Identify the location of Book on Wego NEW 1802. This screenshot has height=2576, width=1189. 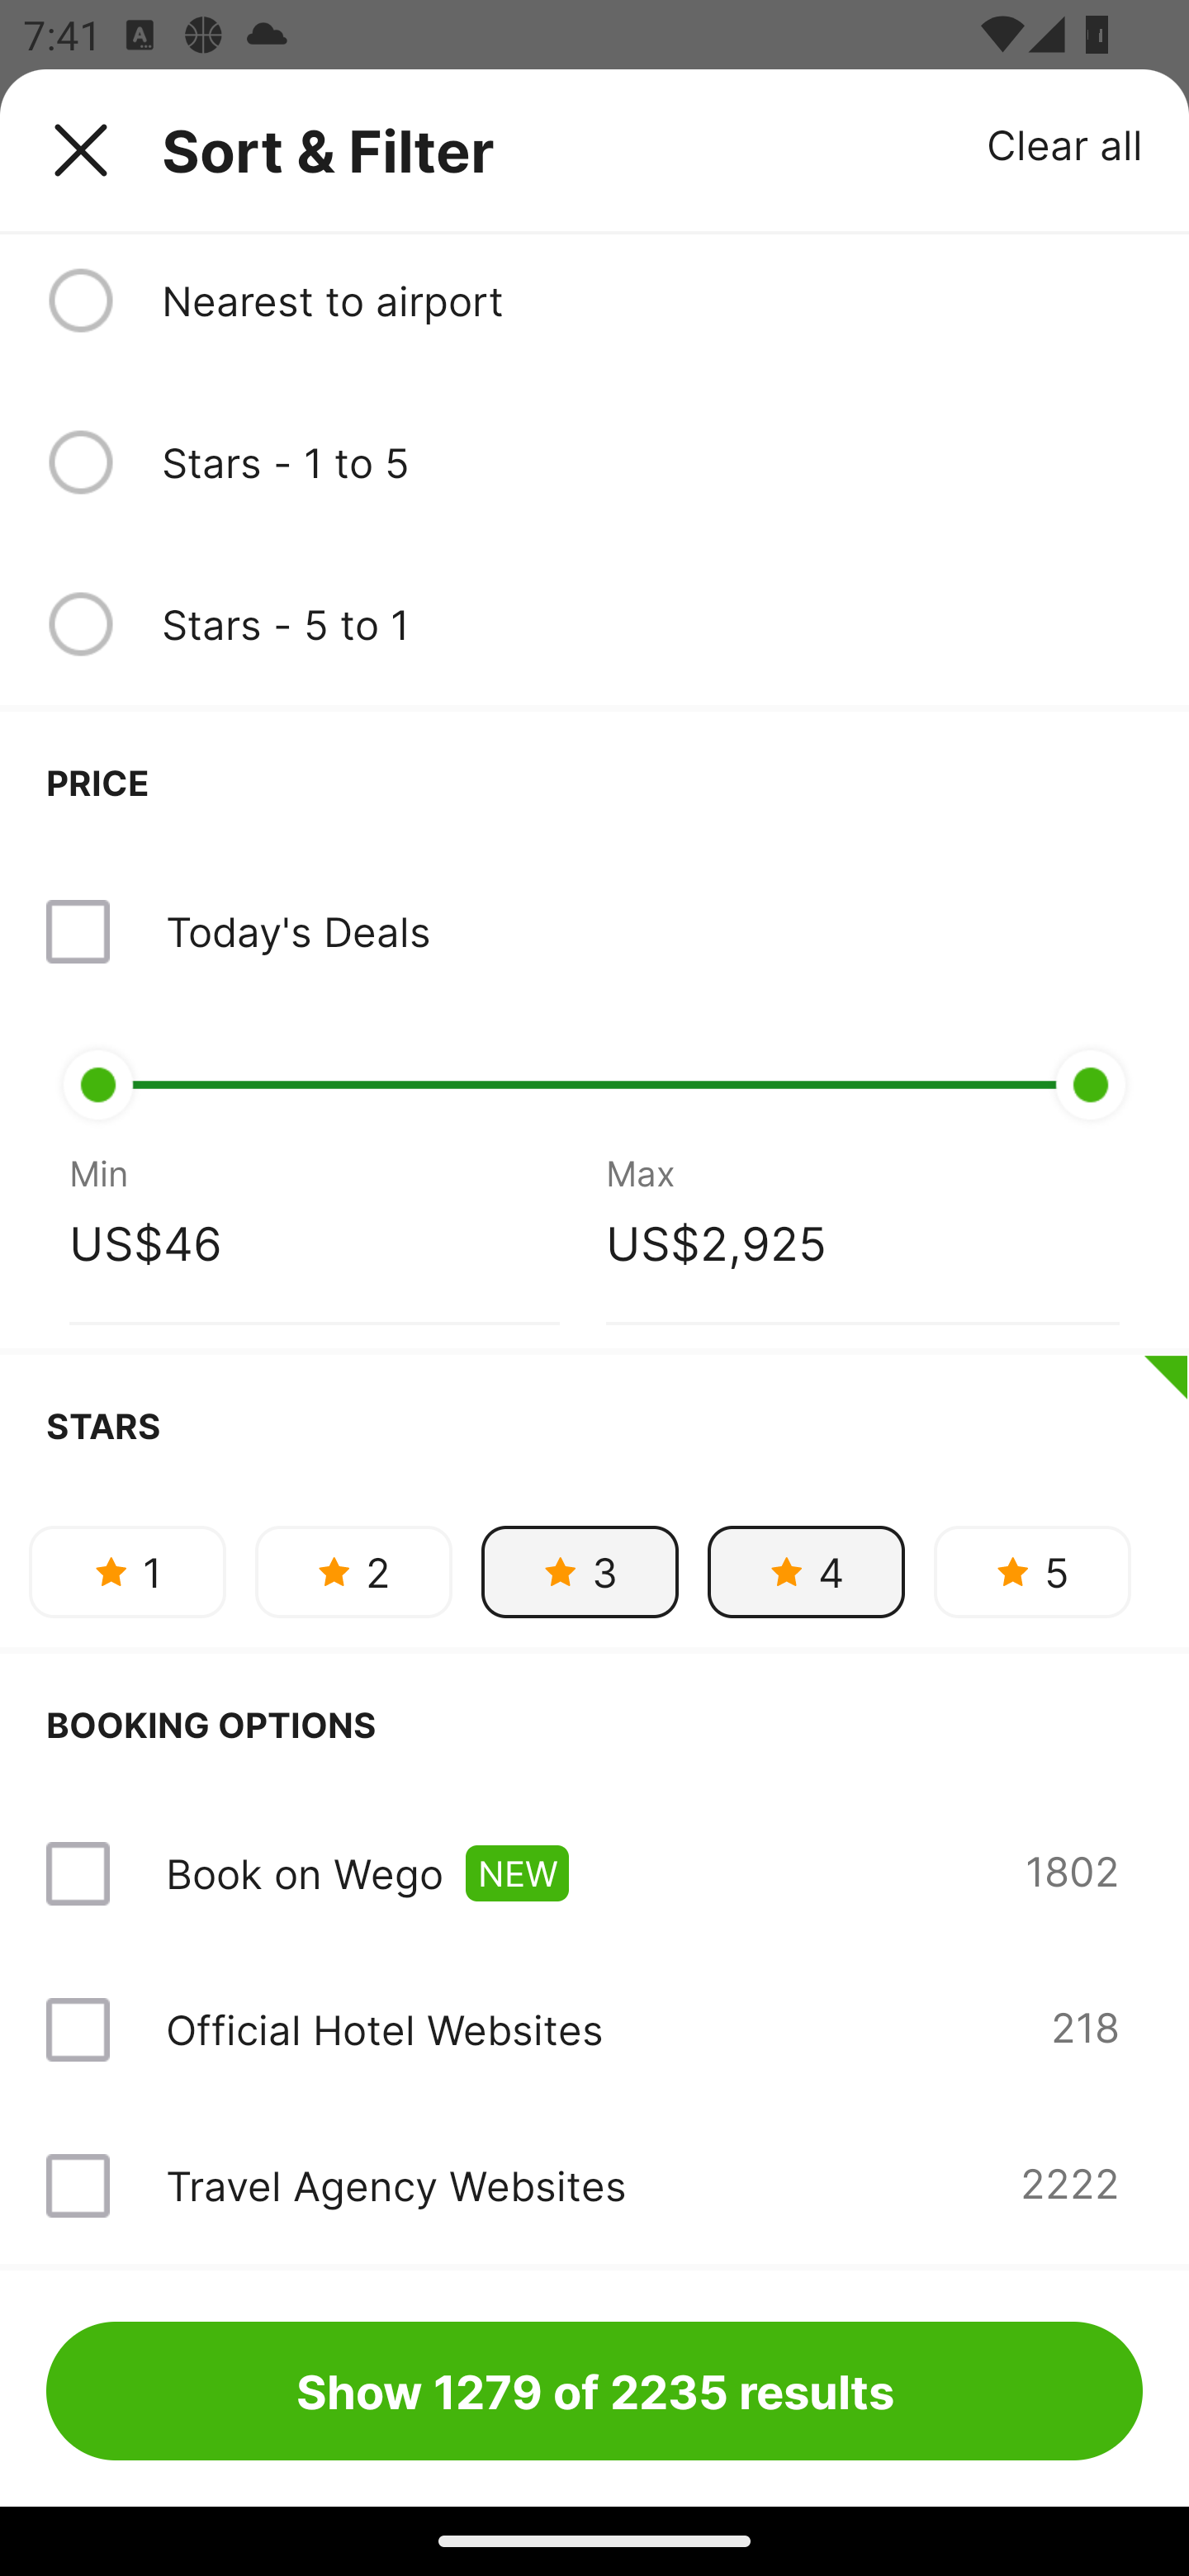
(594, 1873).